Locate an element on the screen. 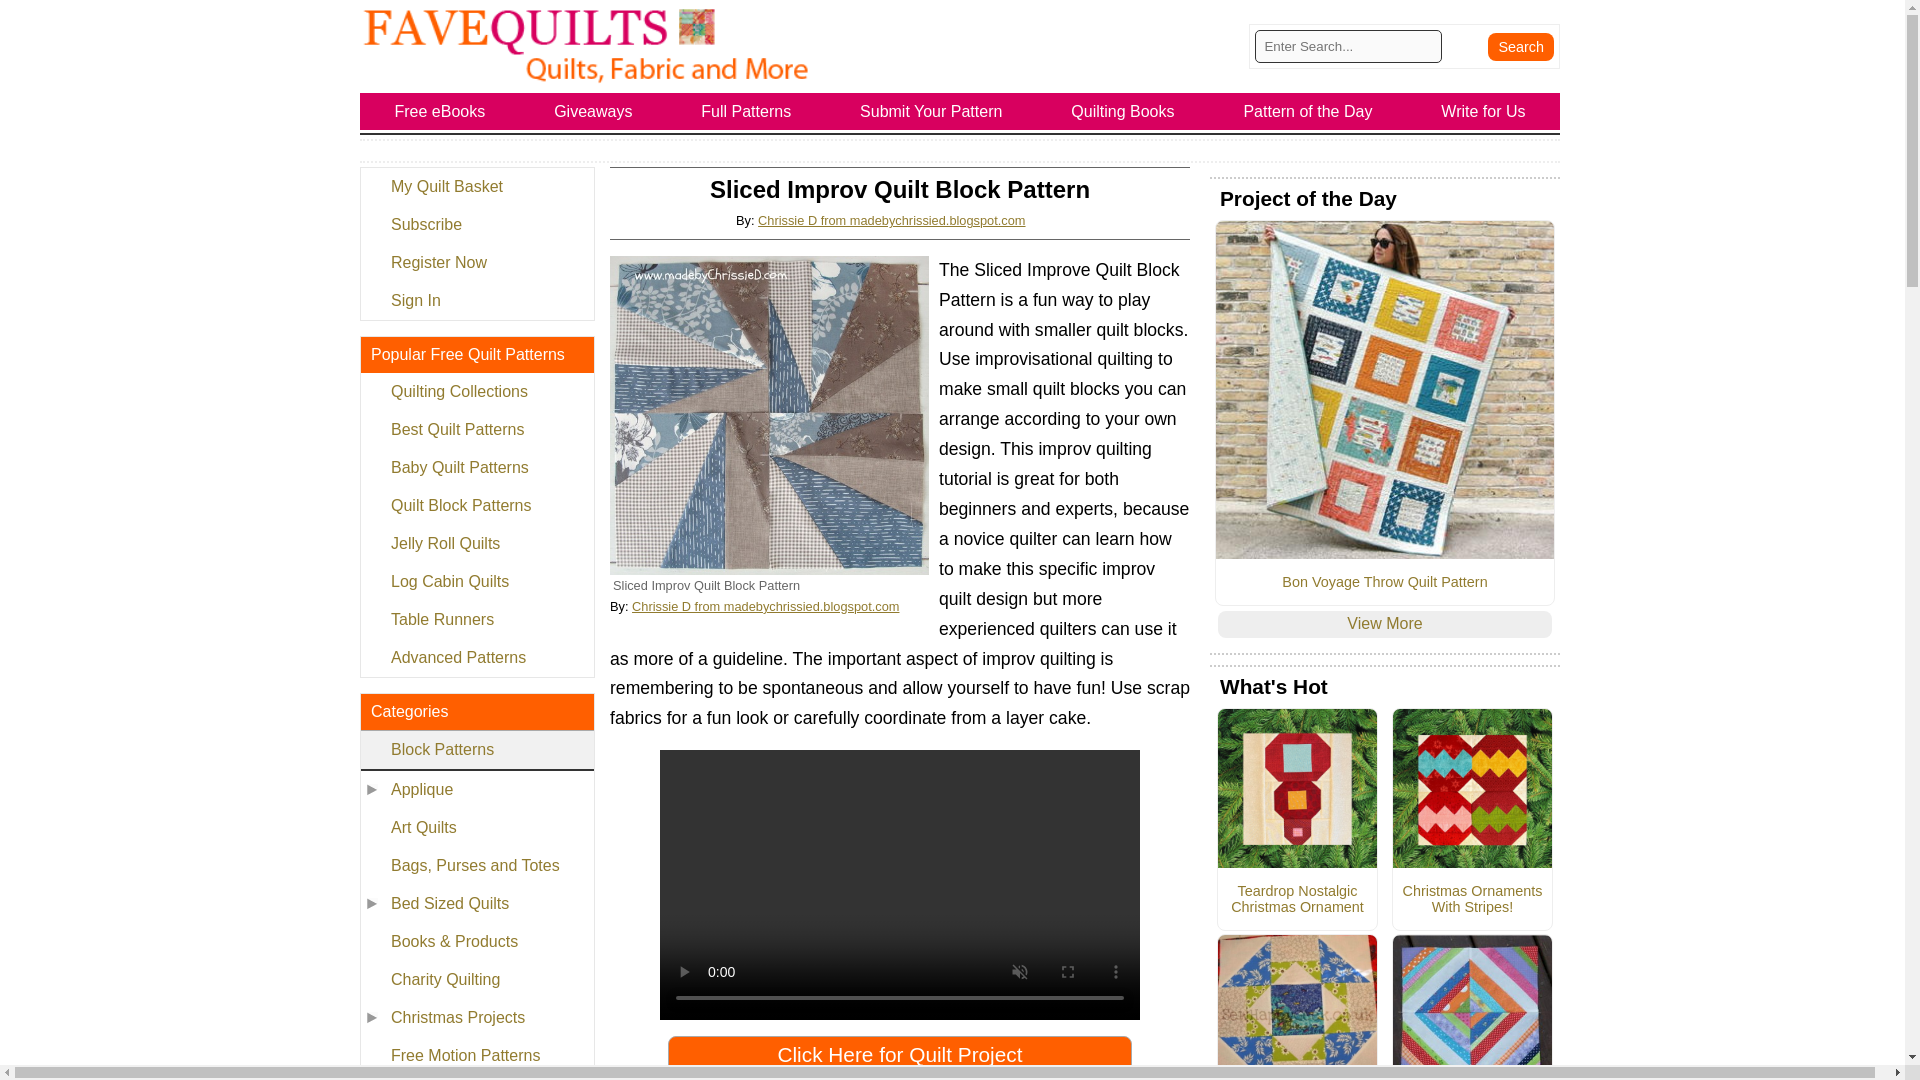  Register Now is located at coordinates (476, 262).